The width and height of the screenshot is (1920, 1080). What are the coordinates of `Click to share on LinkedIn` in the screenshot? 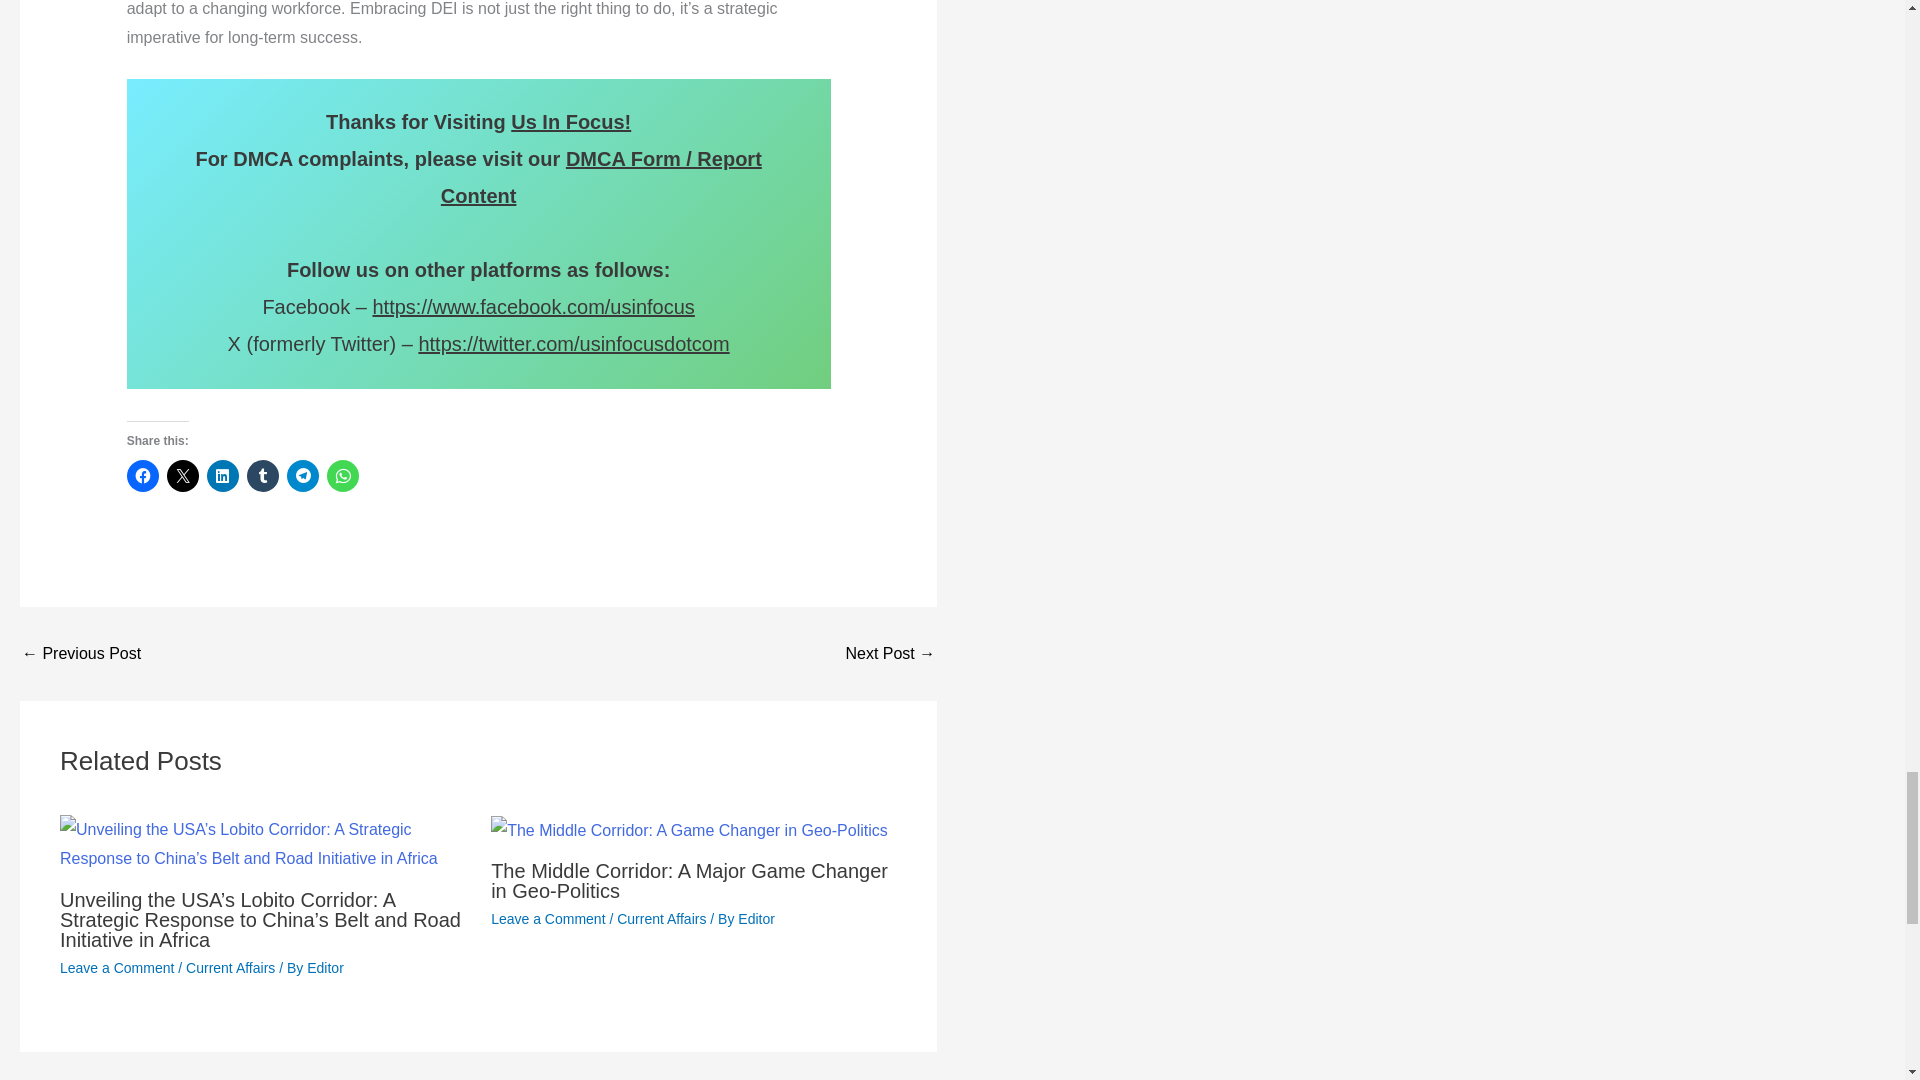 It's located at (222, 476).